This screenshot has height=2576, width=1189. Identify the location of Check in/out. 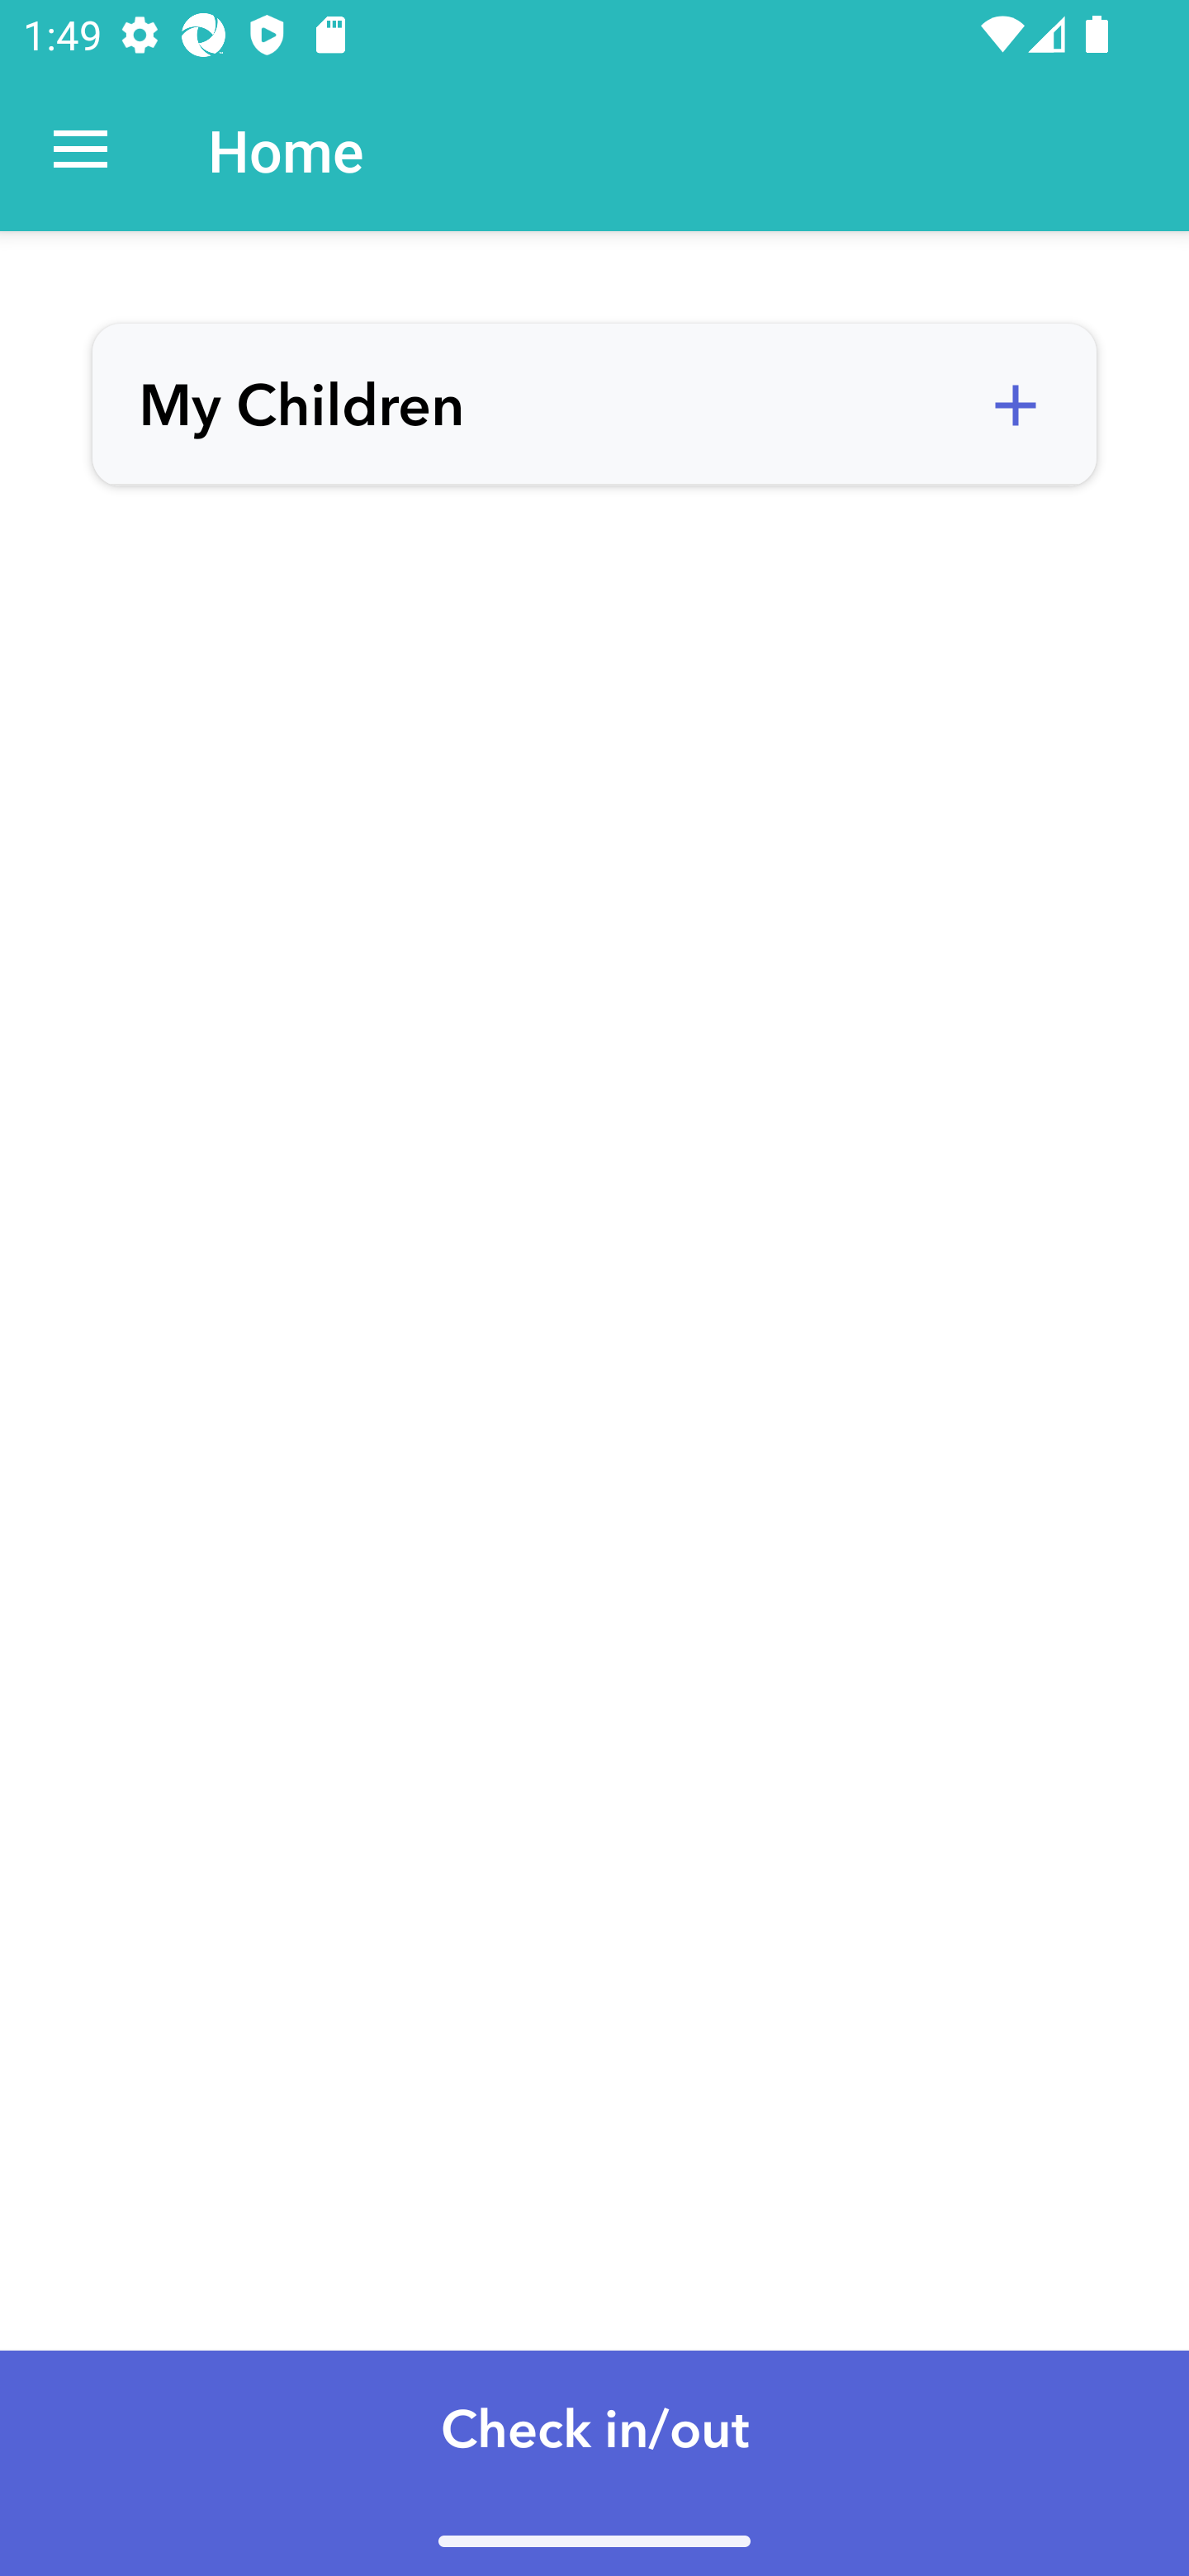
(594, 2462).